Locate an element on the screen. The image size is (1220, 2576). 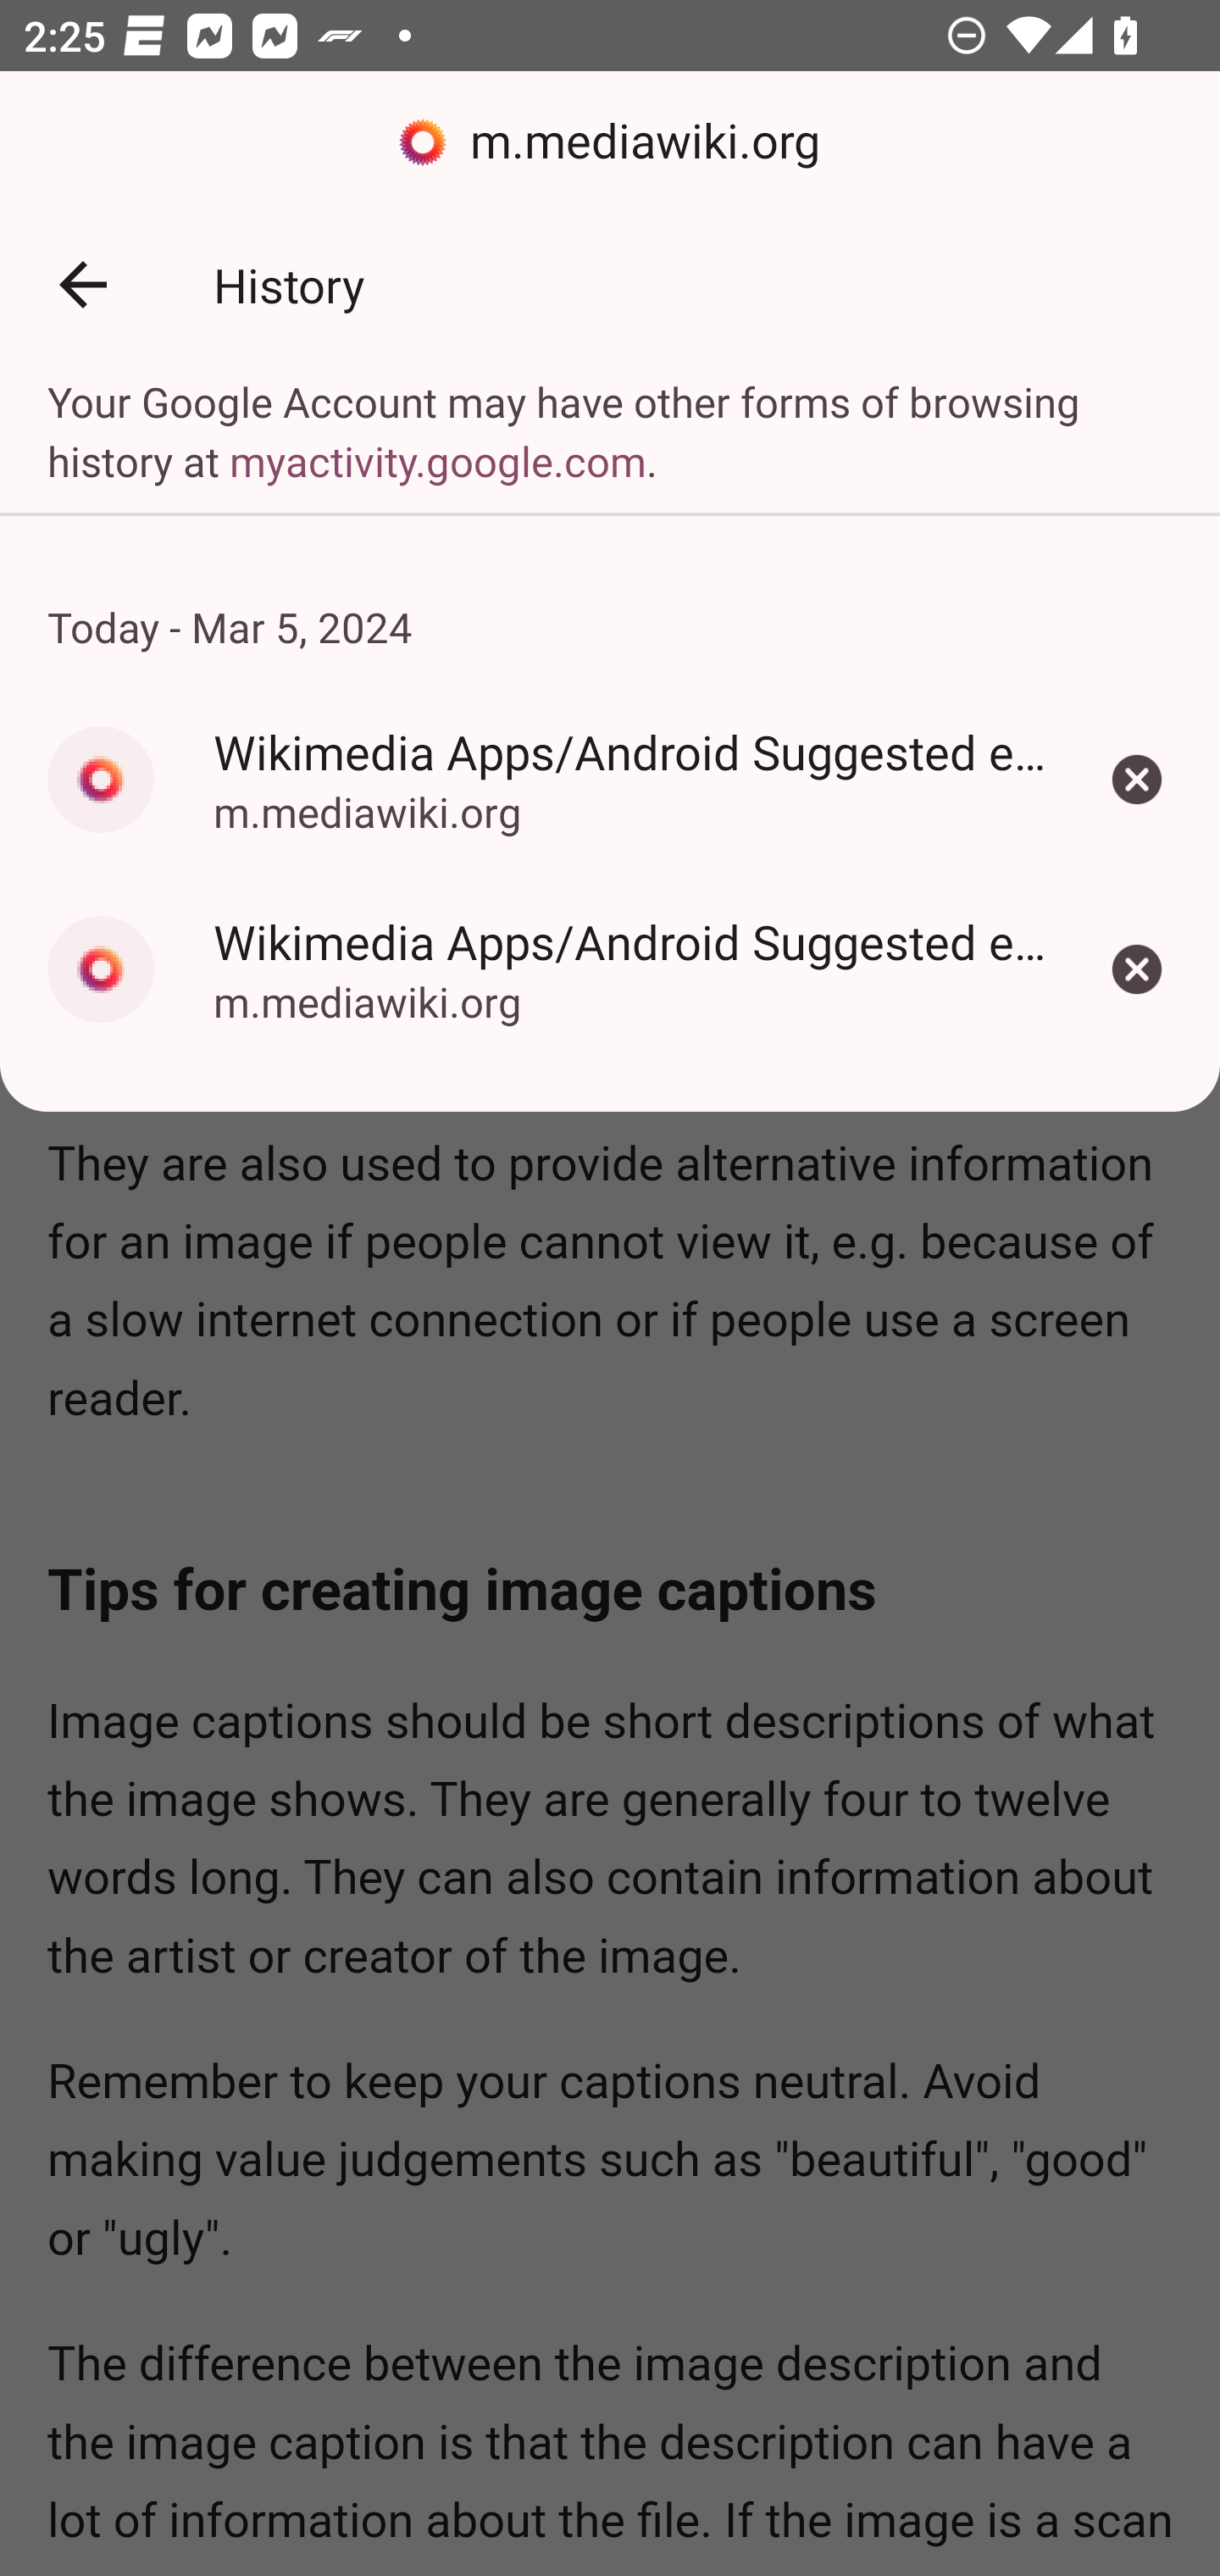
Back is located at coordinates (83, 285).